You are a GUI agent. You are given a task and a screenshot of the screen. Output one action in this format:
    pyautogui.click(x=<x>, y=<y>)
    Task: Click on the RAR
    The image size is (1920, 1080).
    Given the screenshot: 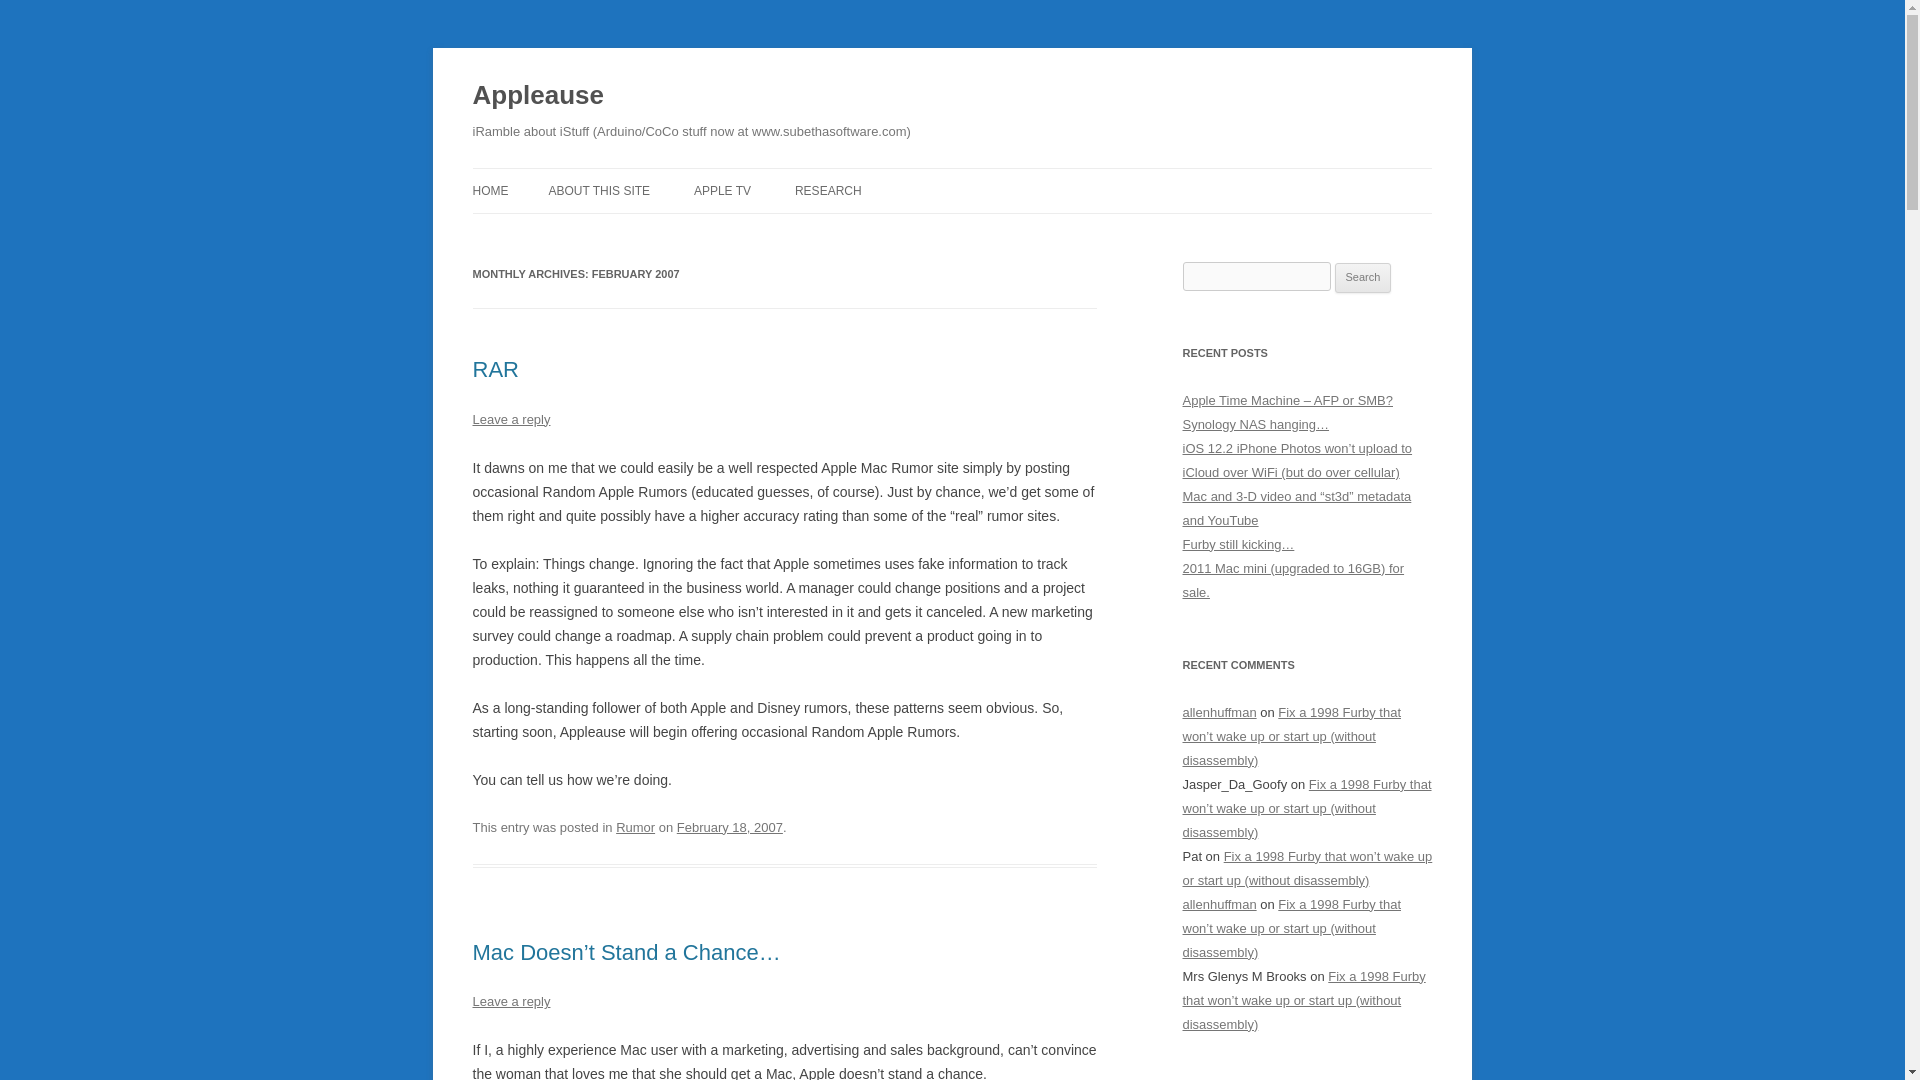 What is the action you would take?
    pyautogui.click(x=495, y=370)
    